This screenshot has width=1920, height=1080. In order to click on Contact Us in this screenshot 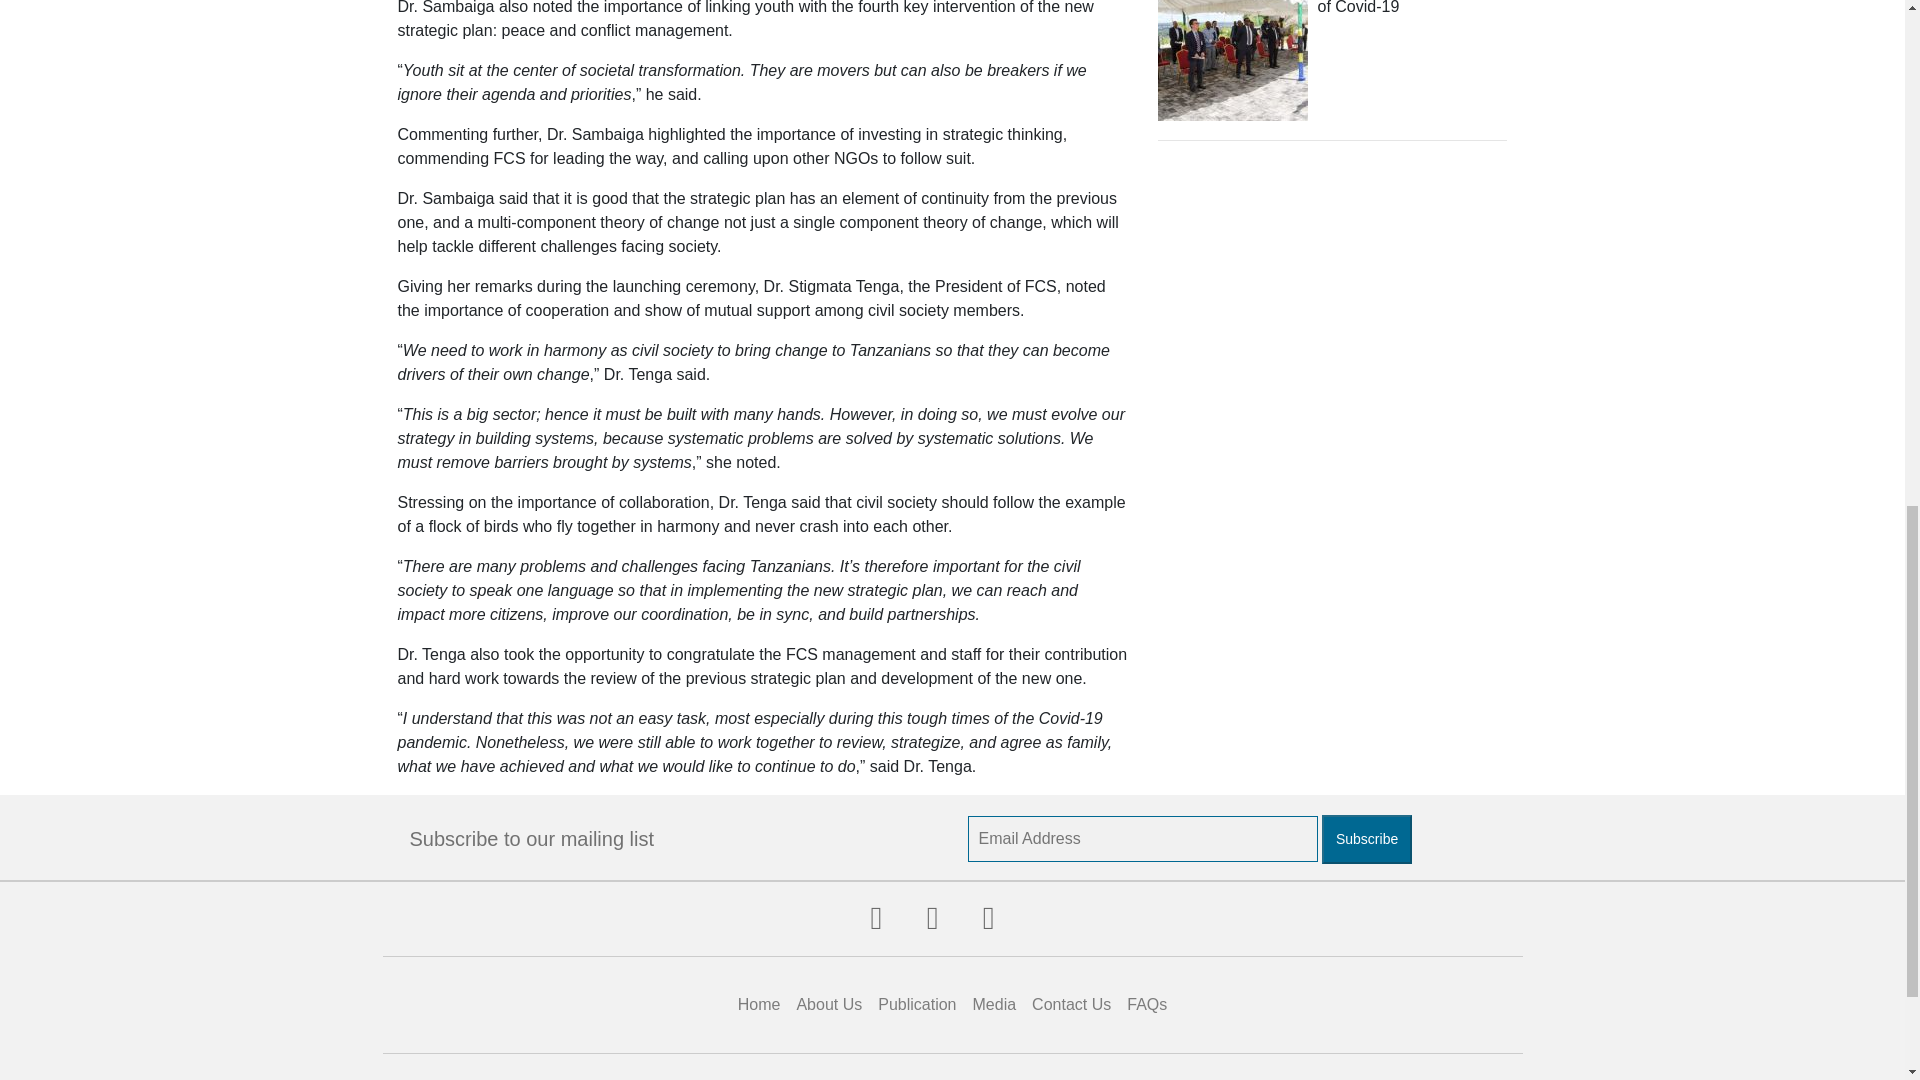, I will do `click(1071, 1004)`.